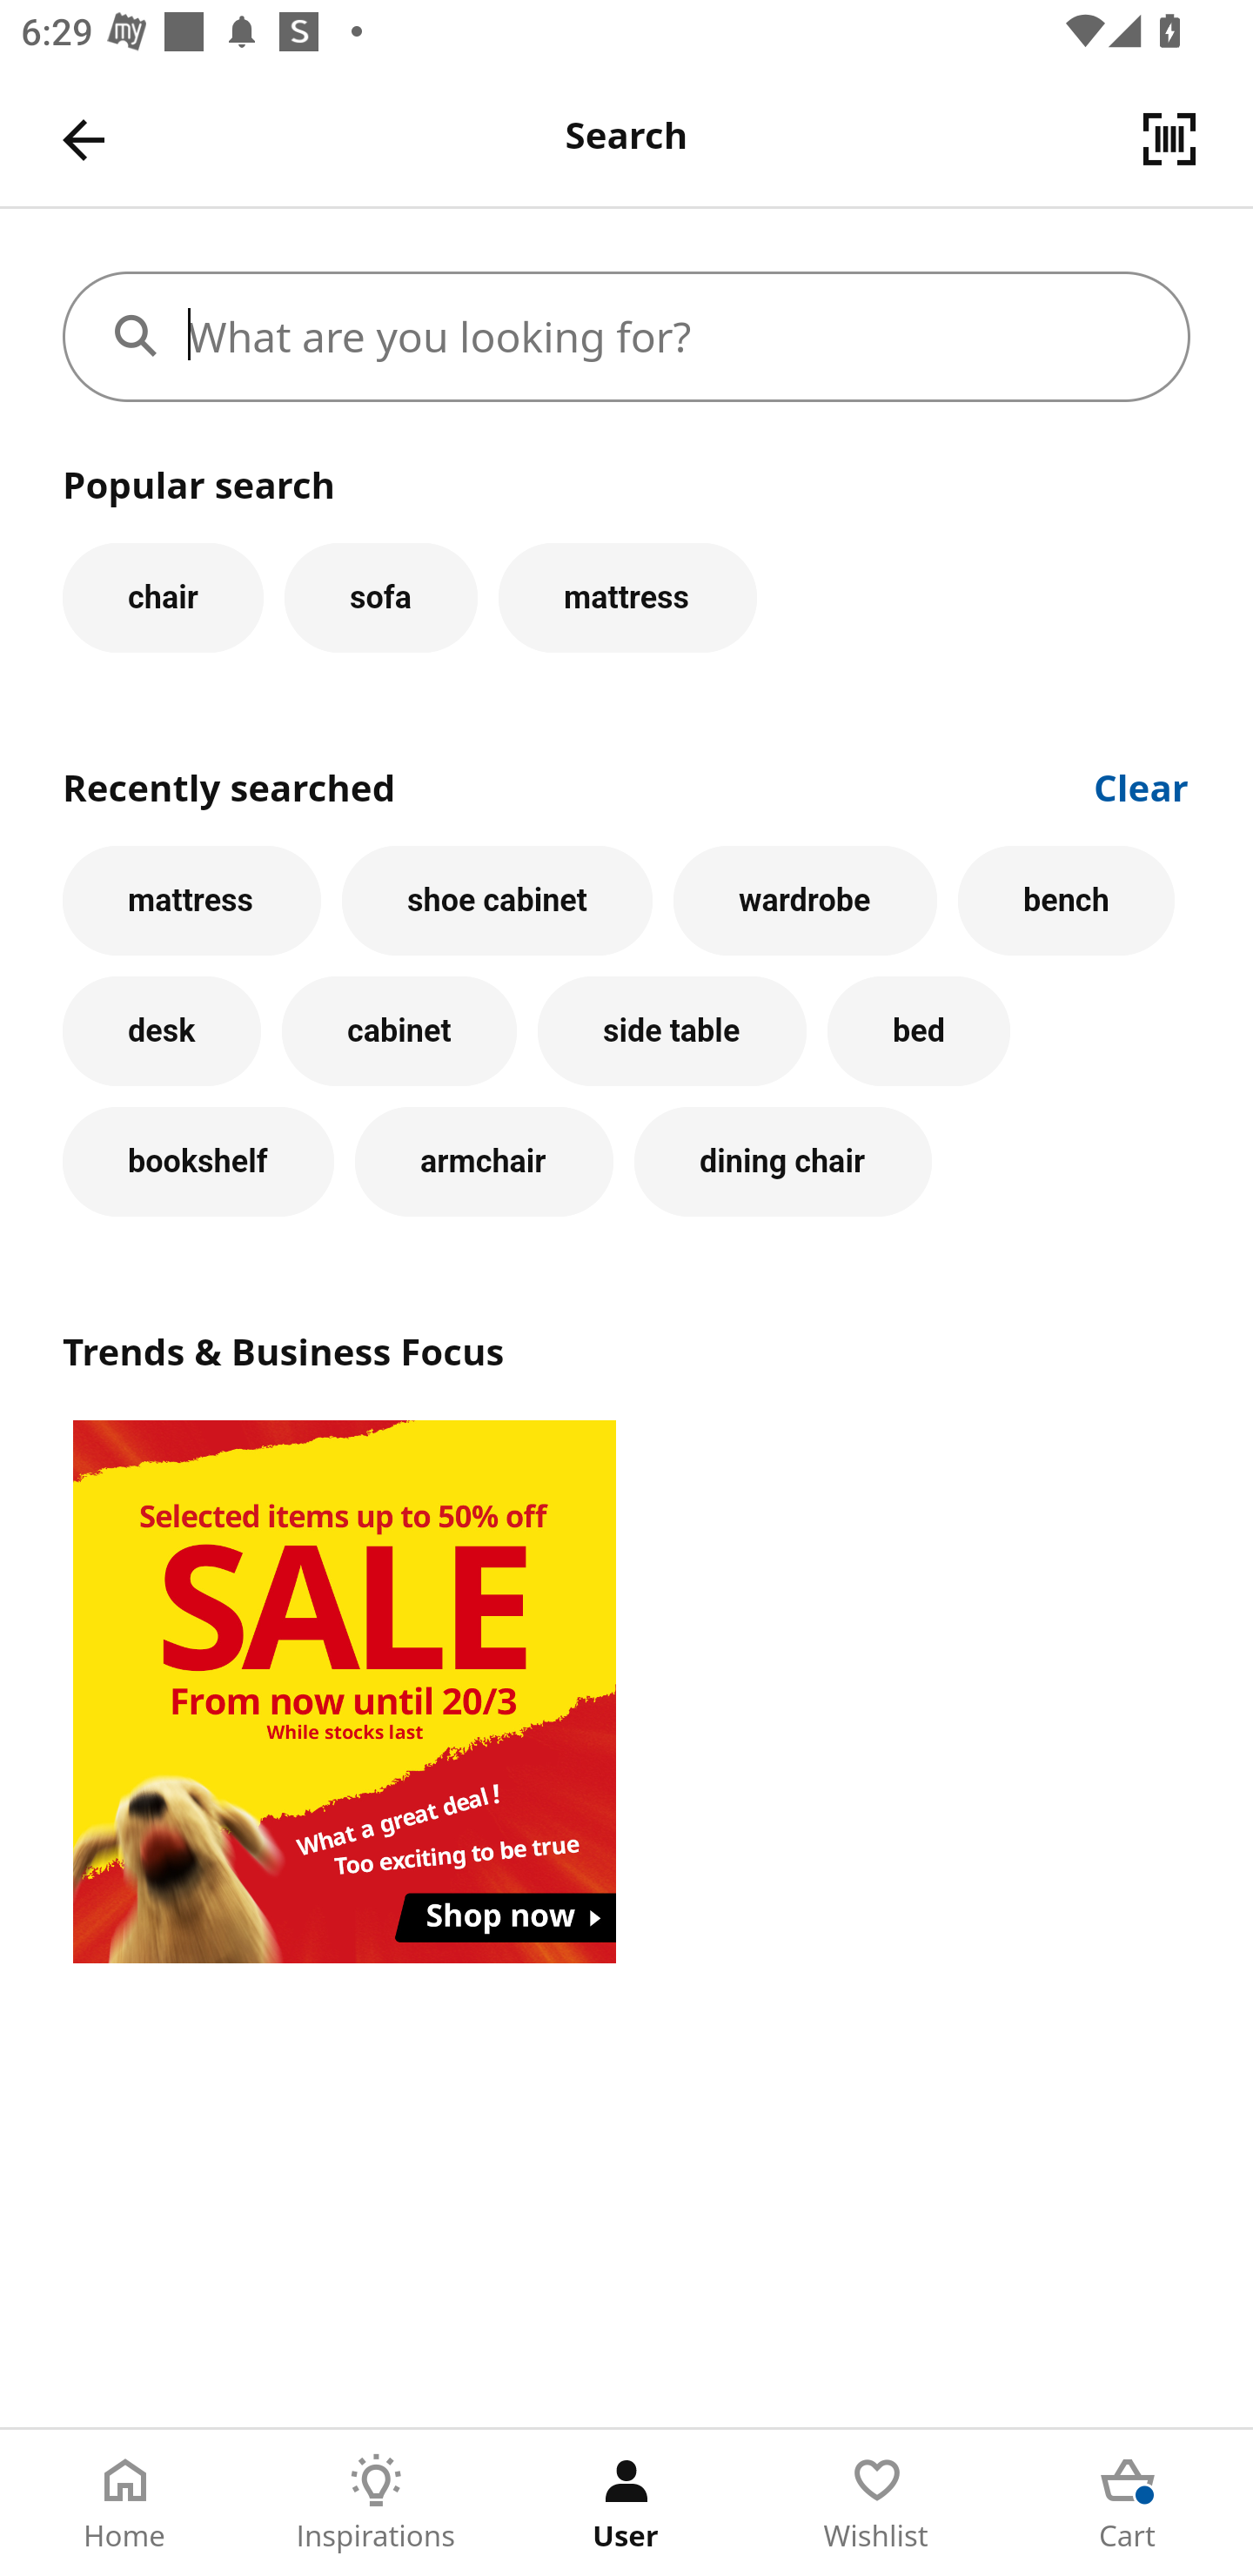  Describe the element at coordinates (399, 1031) in the screenshot. I see `cabinet` at that location.